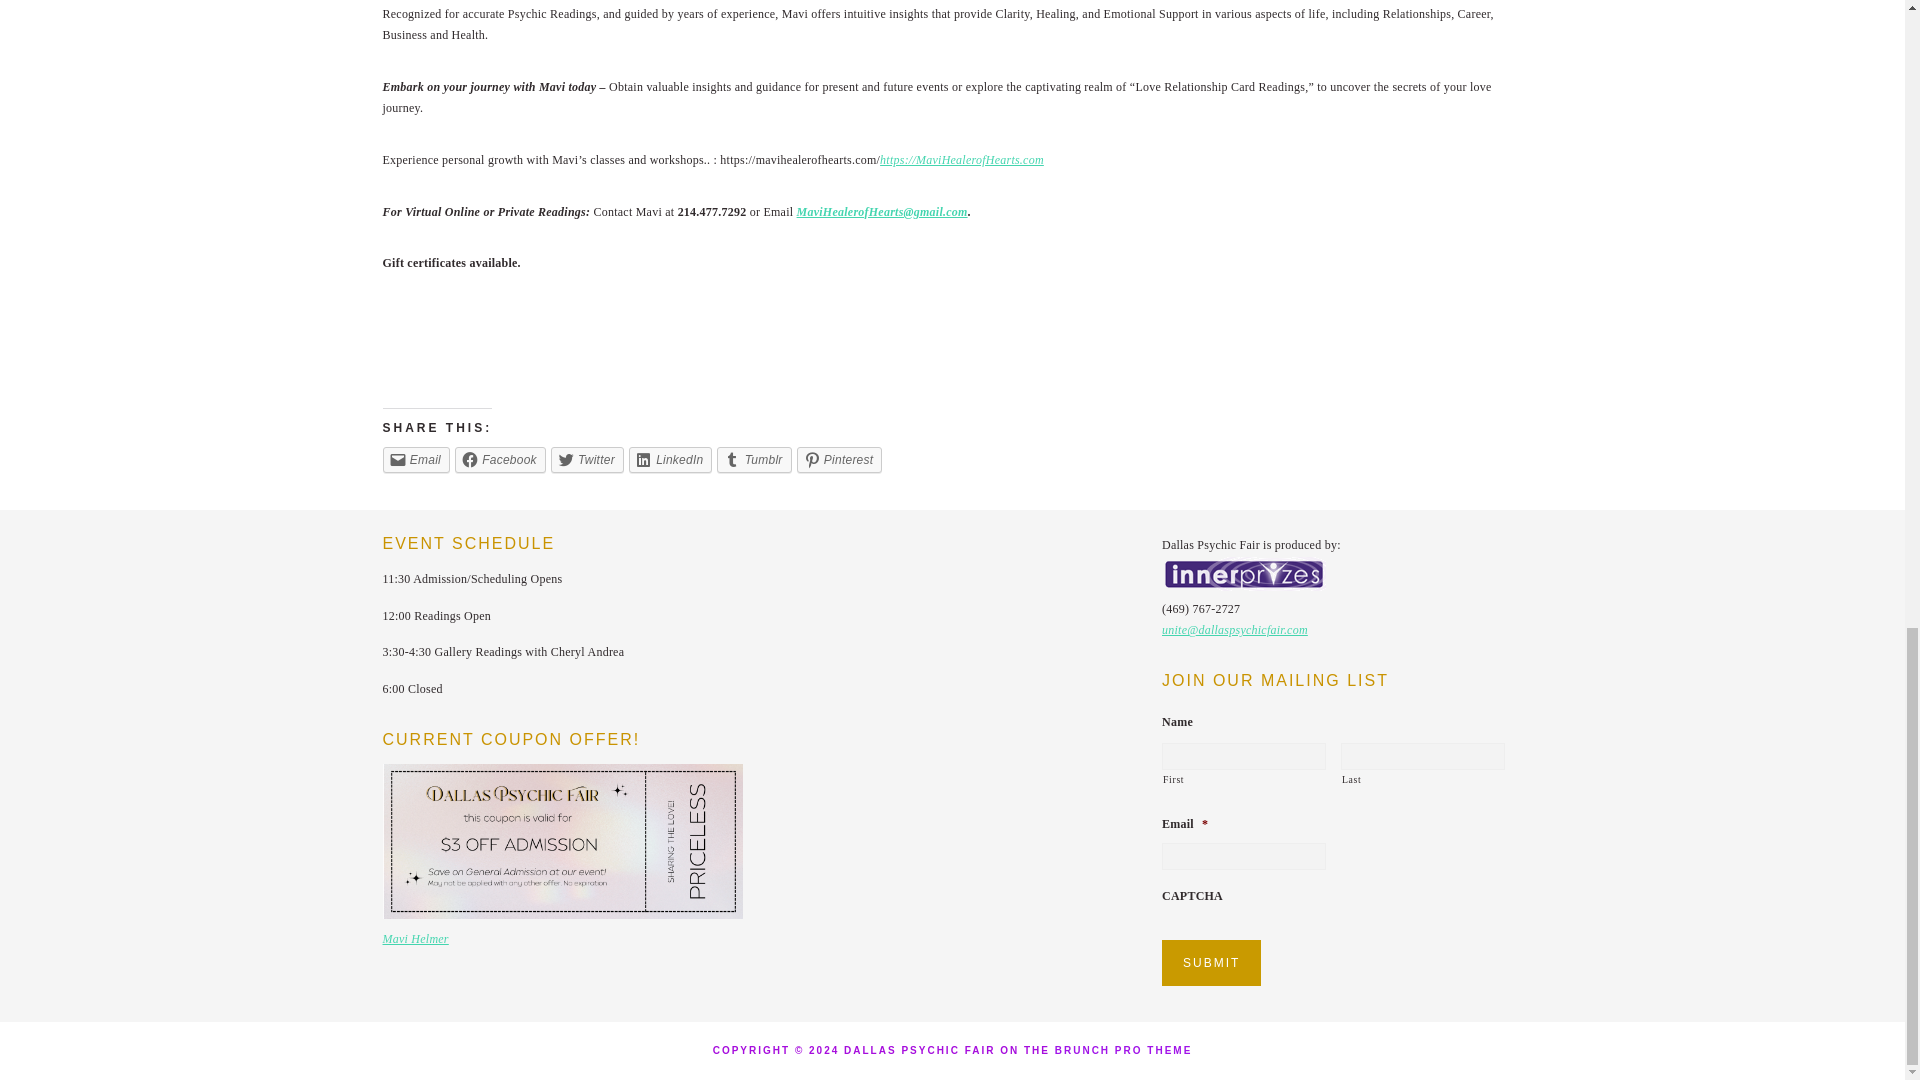  I want to click on Click to share on LinkedIn, so click(670, 460).